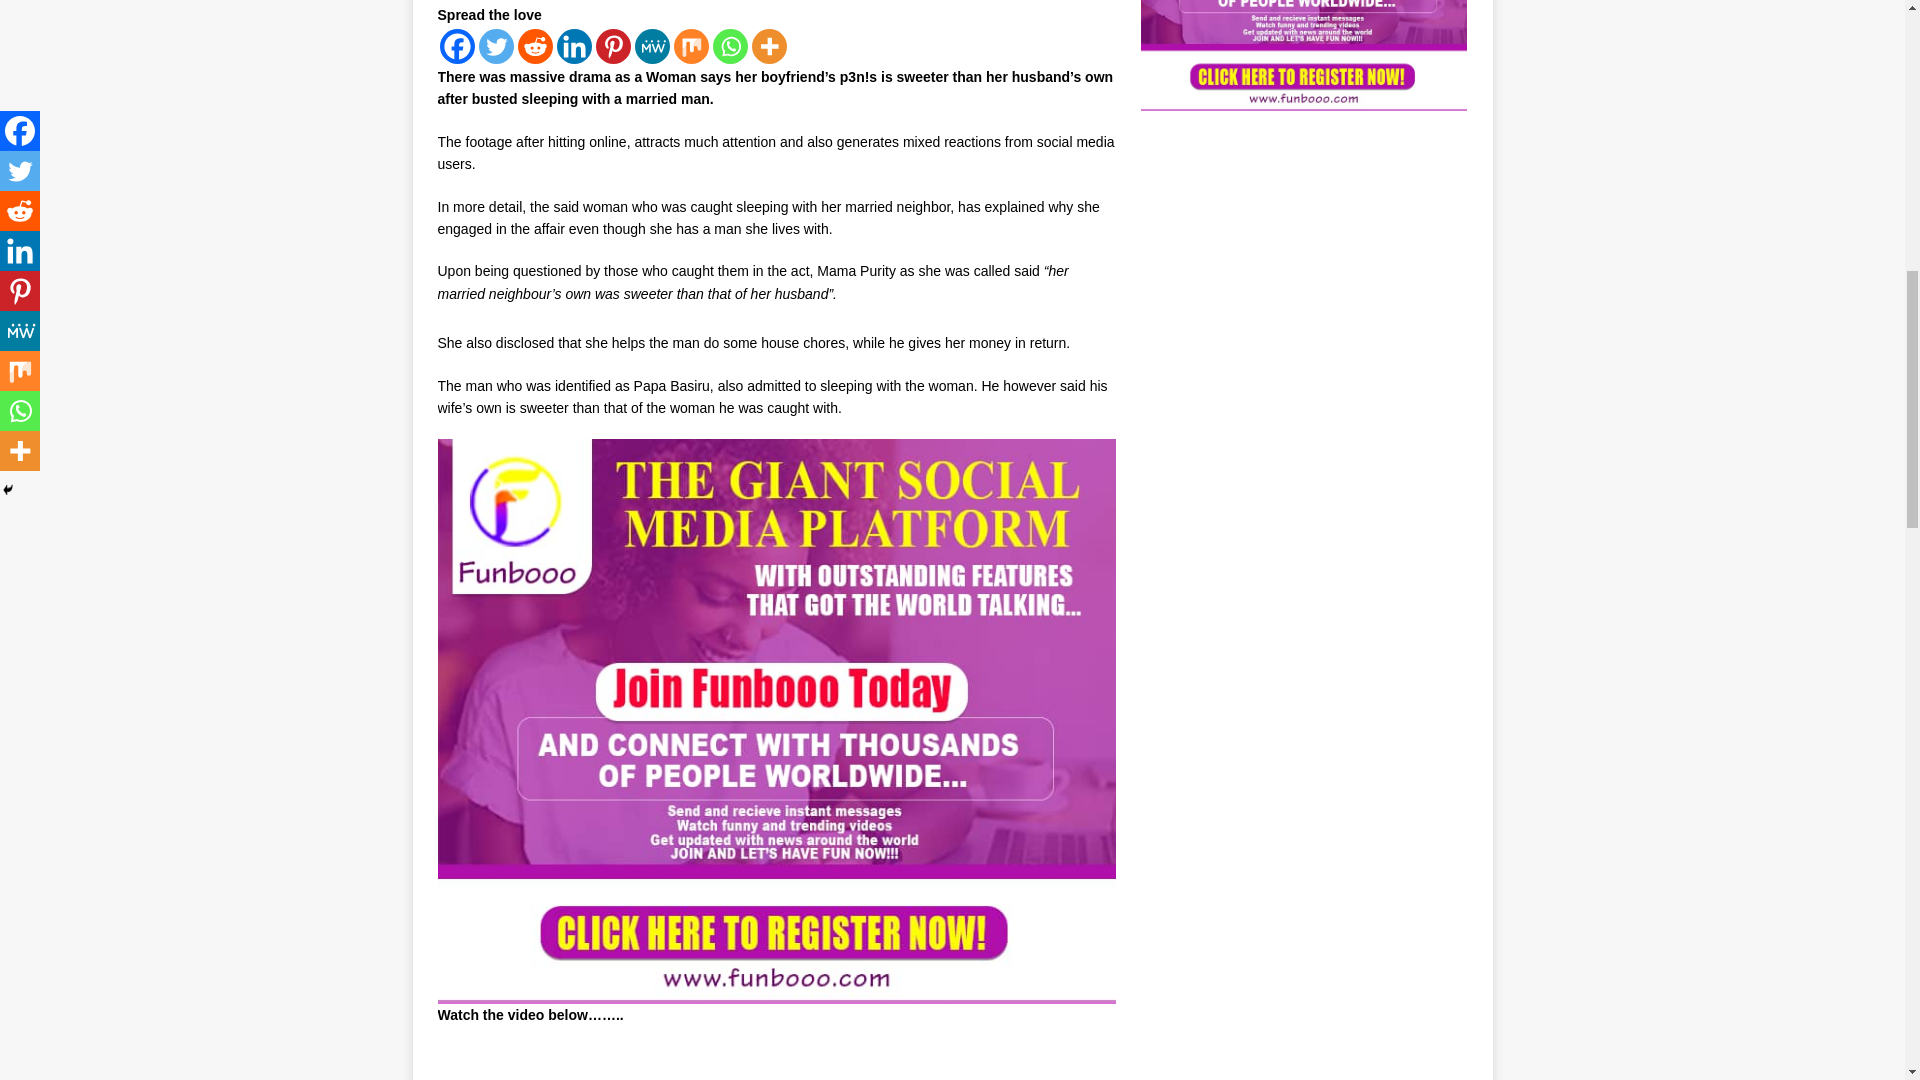 This screenshot has height=1080, width=1920. What do you see at coordinates (650, 46) in the screenshot?
I see `MeWe` at bounding box center [650, 46].